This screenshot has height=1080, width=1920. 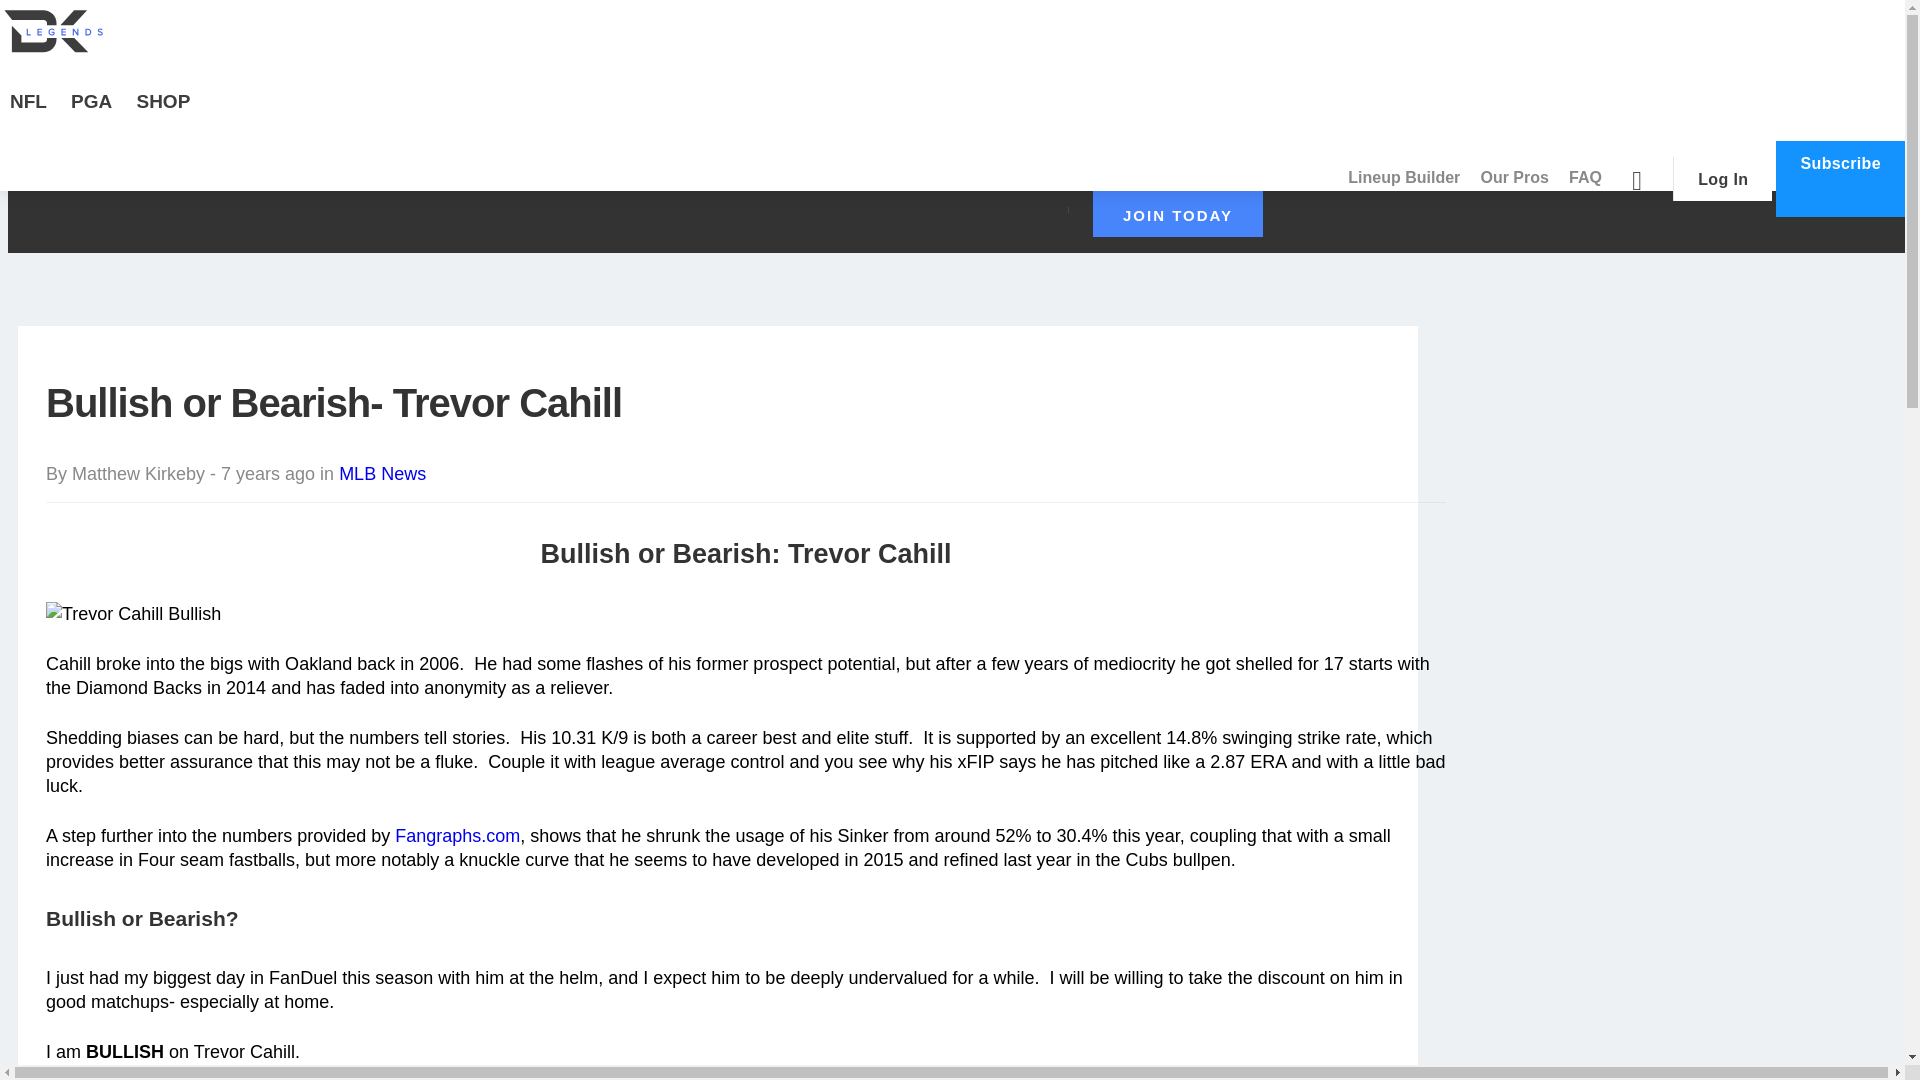 I want to click on NFL, so click(x=28, y=114).